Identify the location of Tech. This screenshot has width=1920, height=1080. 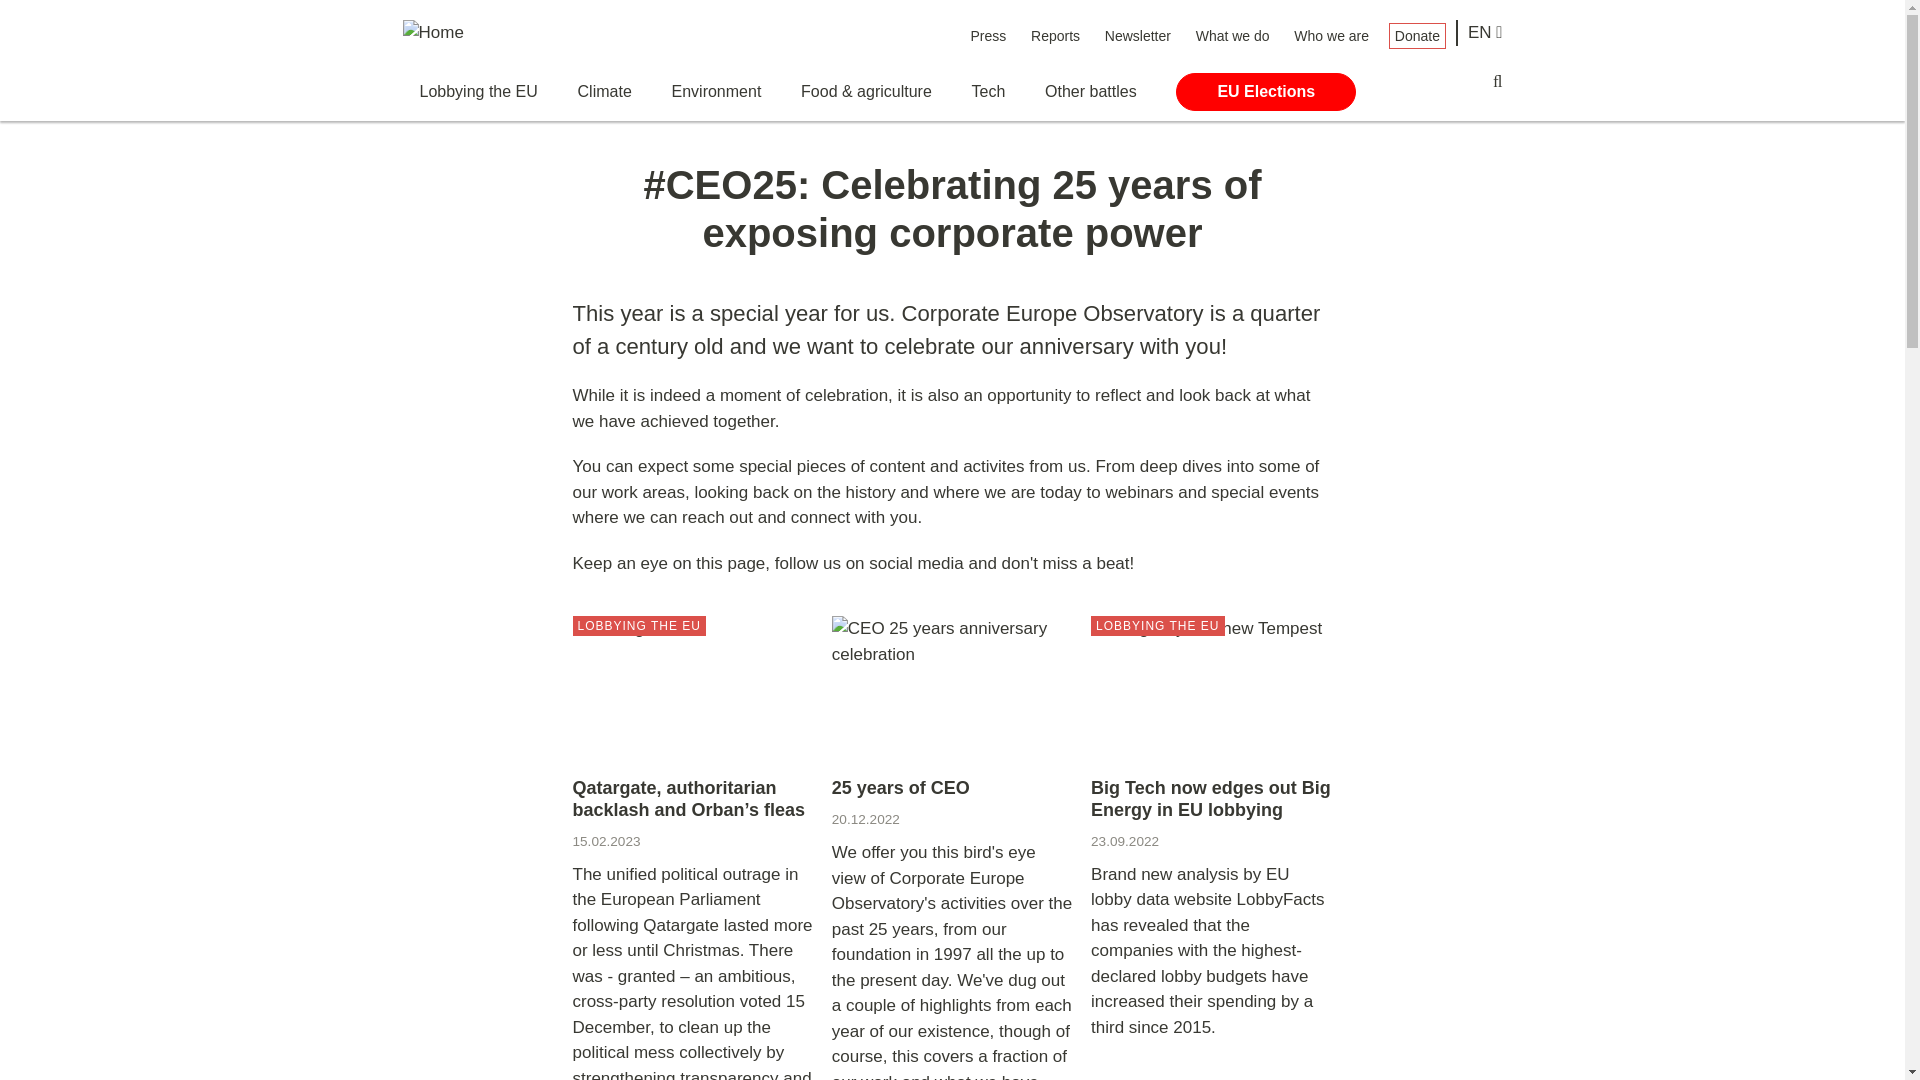
(988, 92).